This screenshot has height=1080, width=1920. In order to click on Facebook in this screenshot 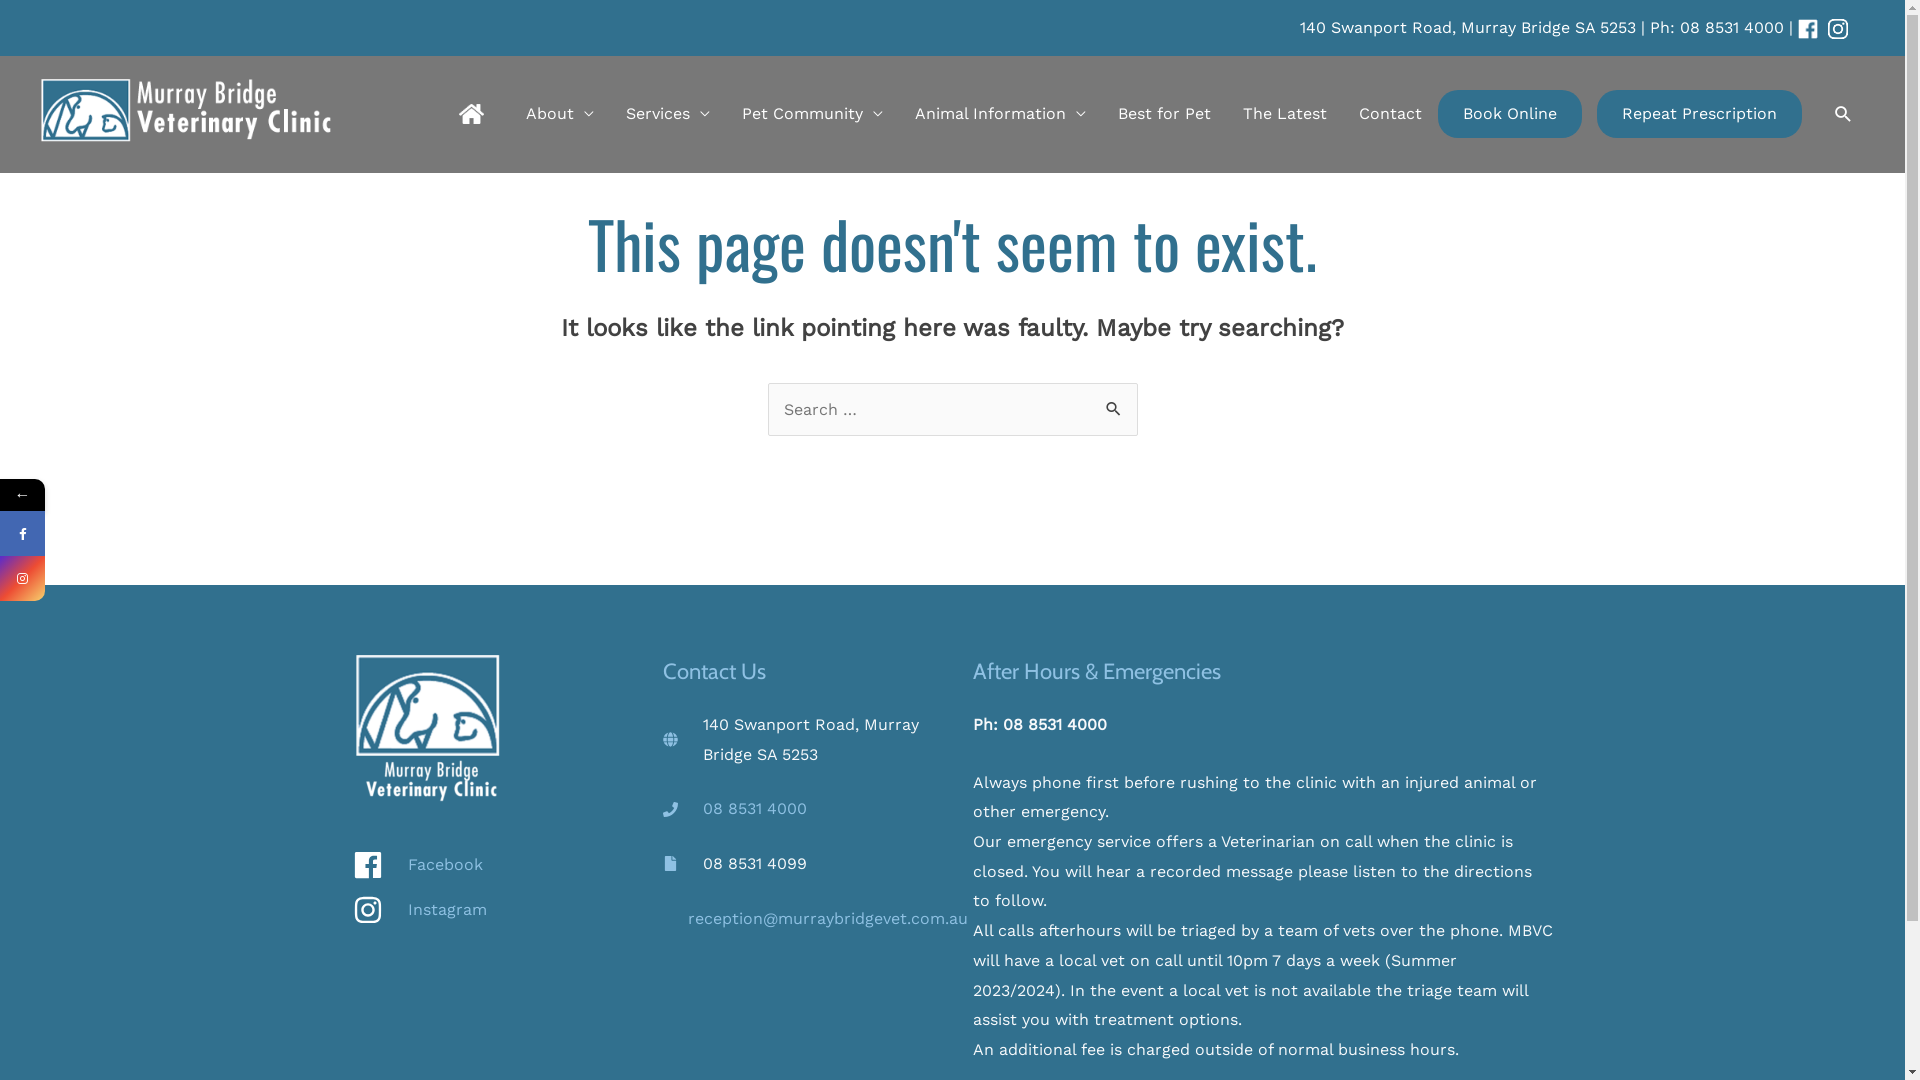, I will do `click(114, 534)`.